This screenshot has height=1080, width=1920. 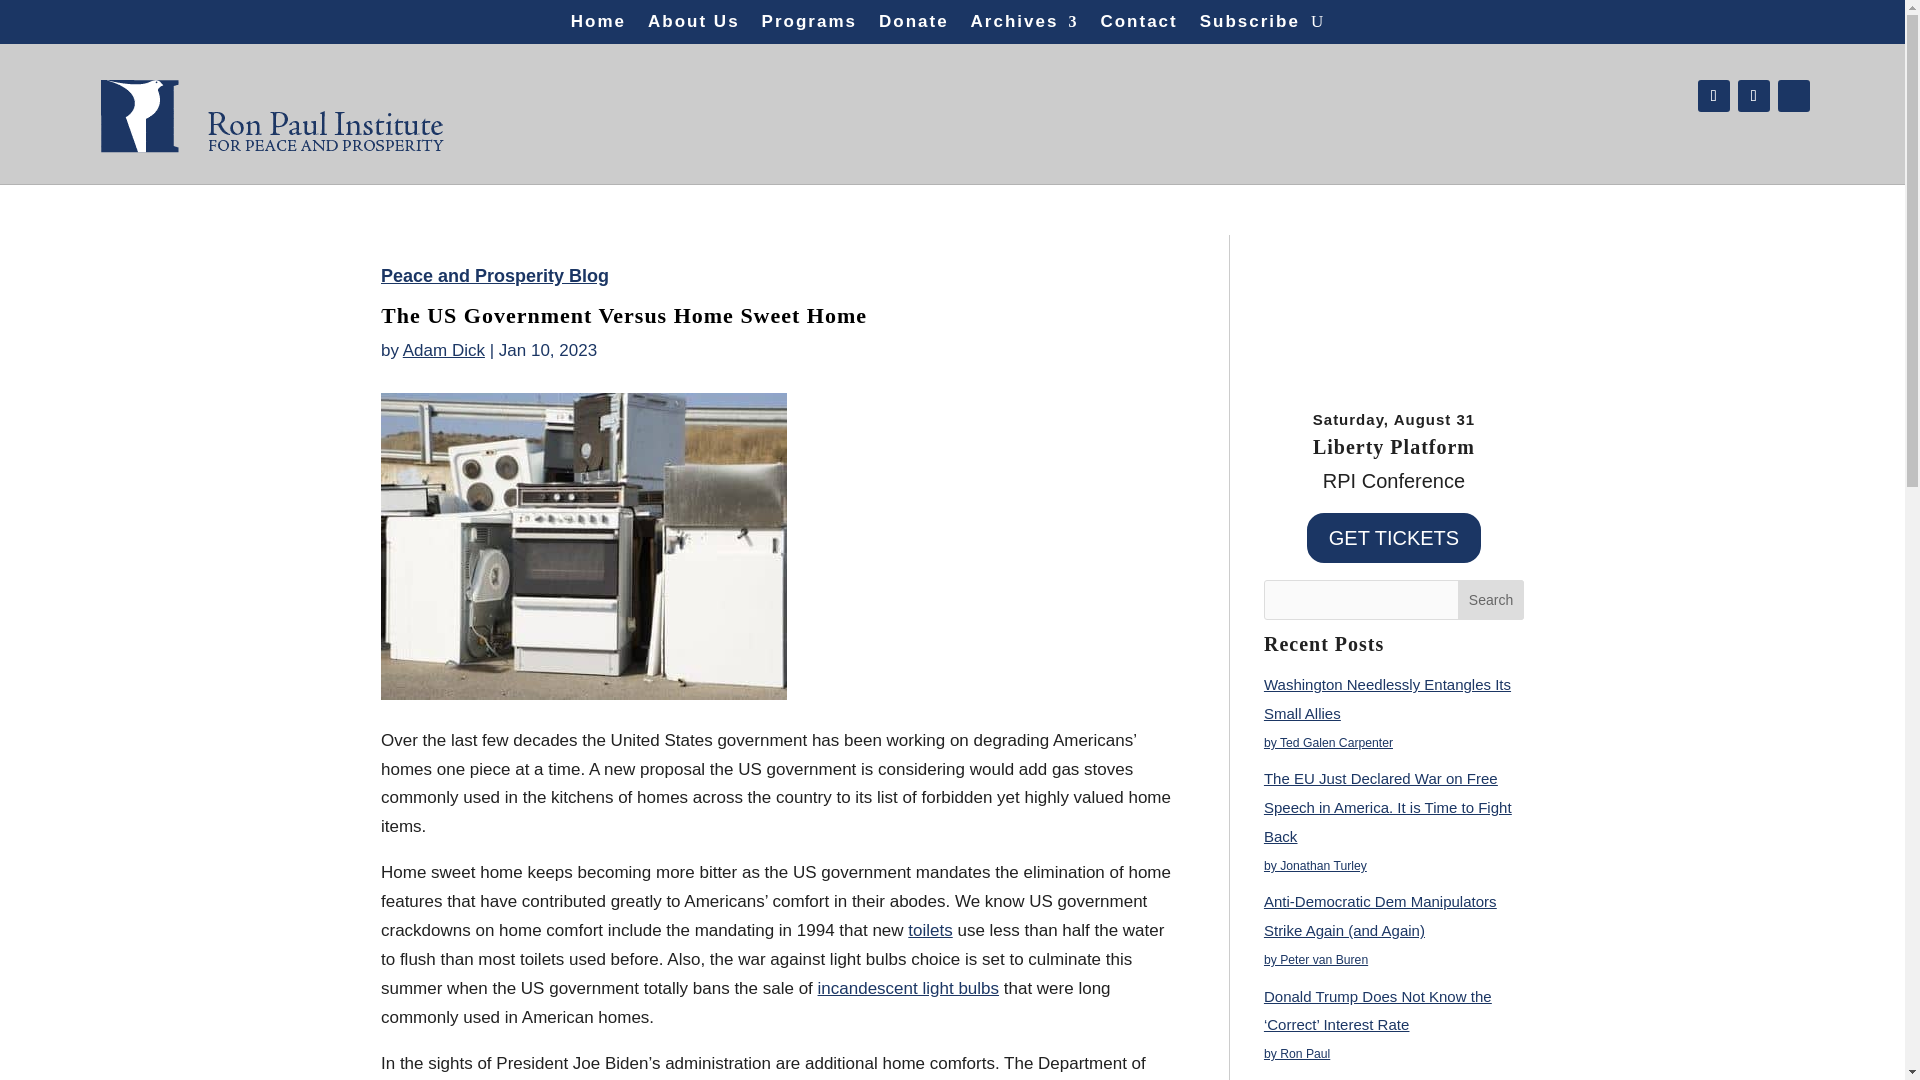 I want to click on About Us, so click(x=694, y=26).